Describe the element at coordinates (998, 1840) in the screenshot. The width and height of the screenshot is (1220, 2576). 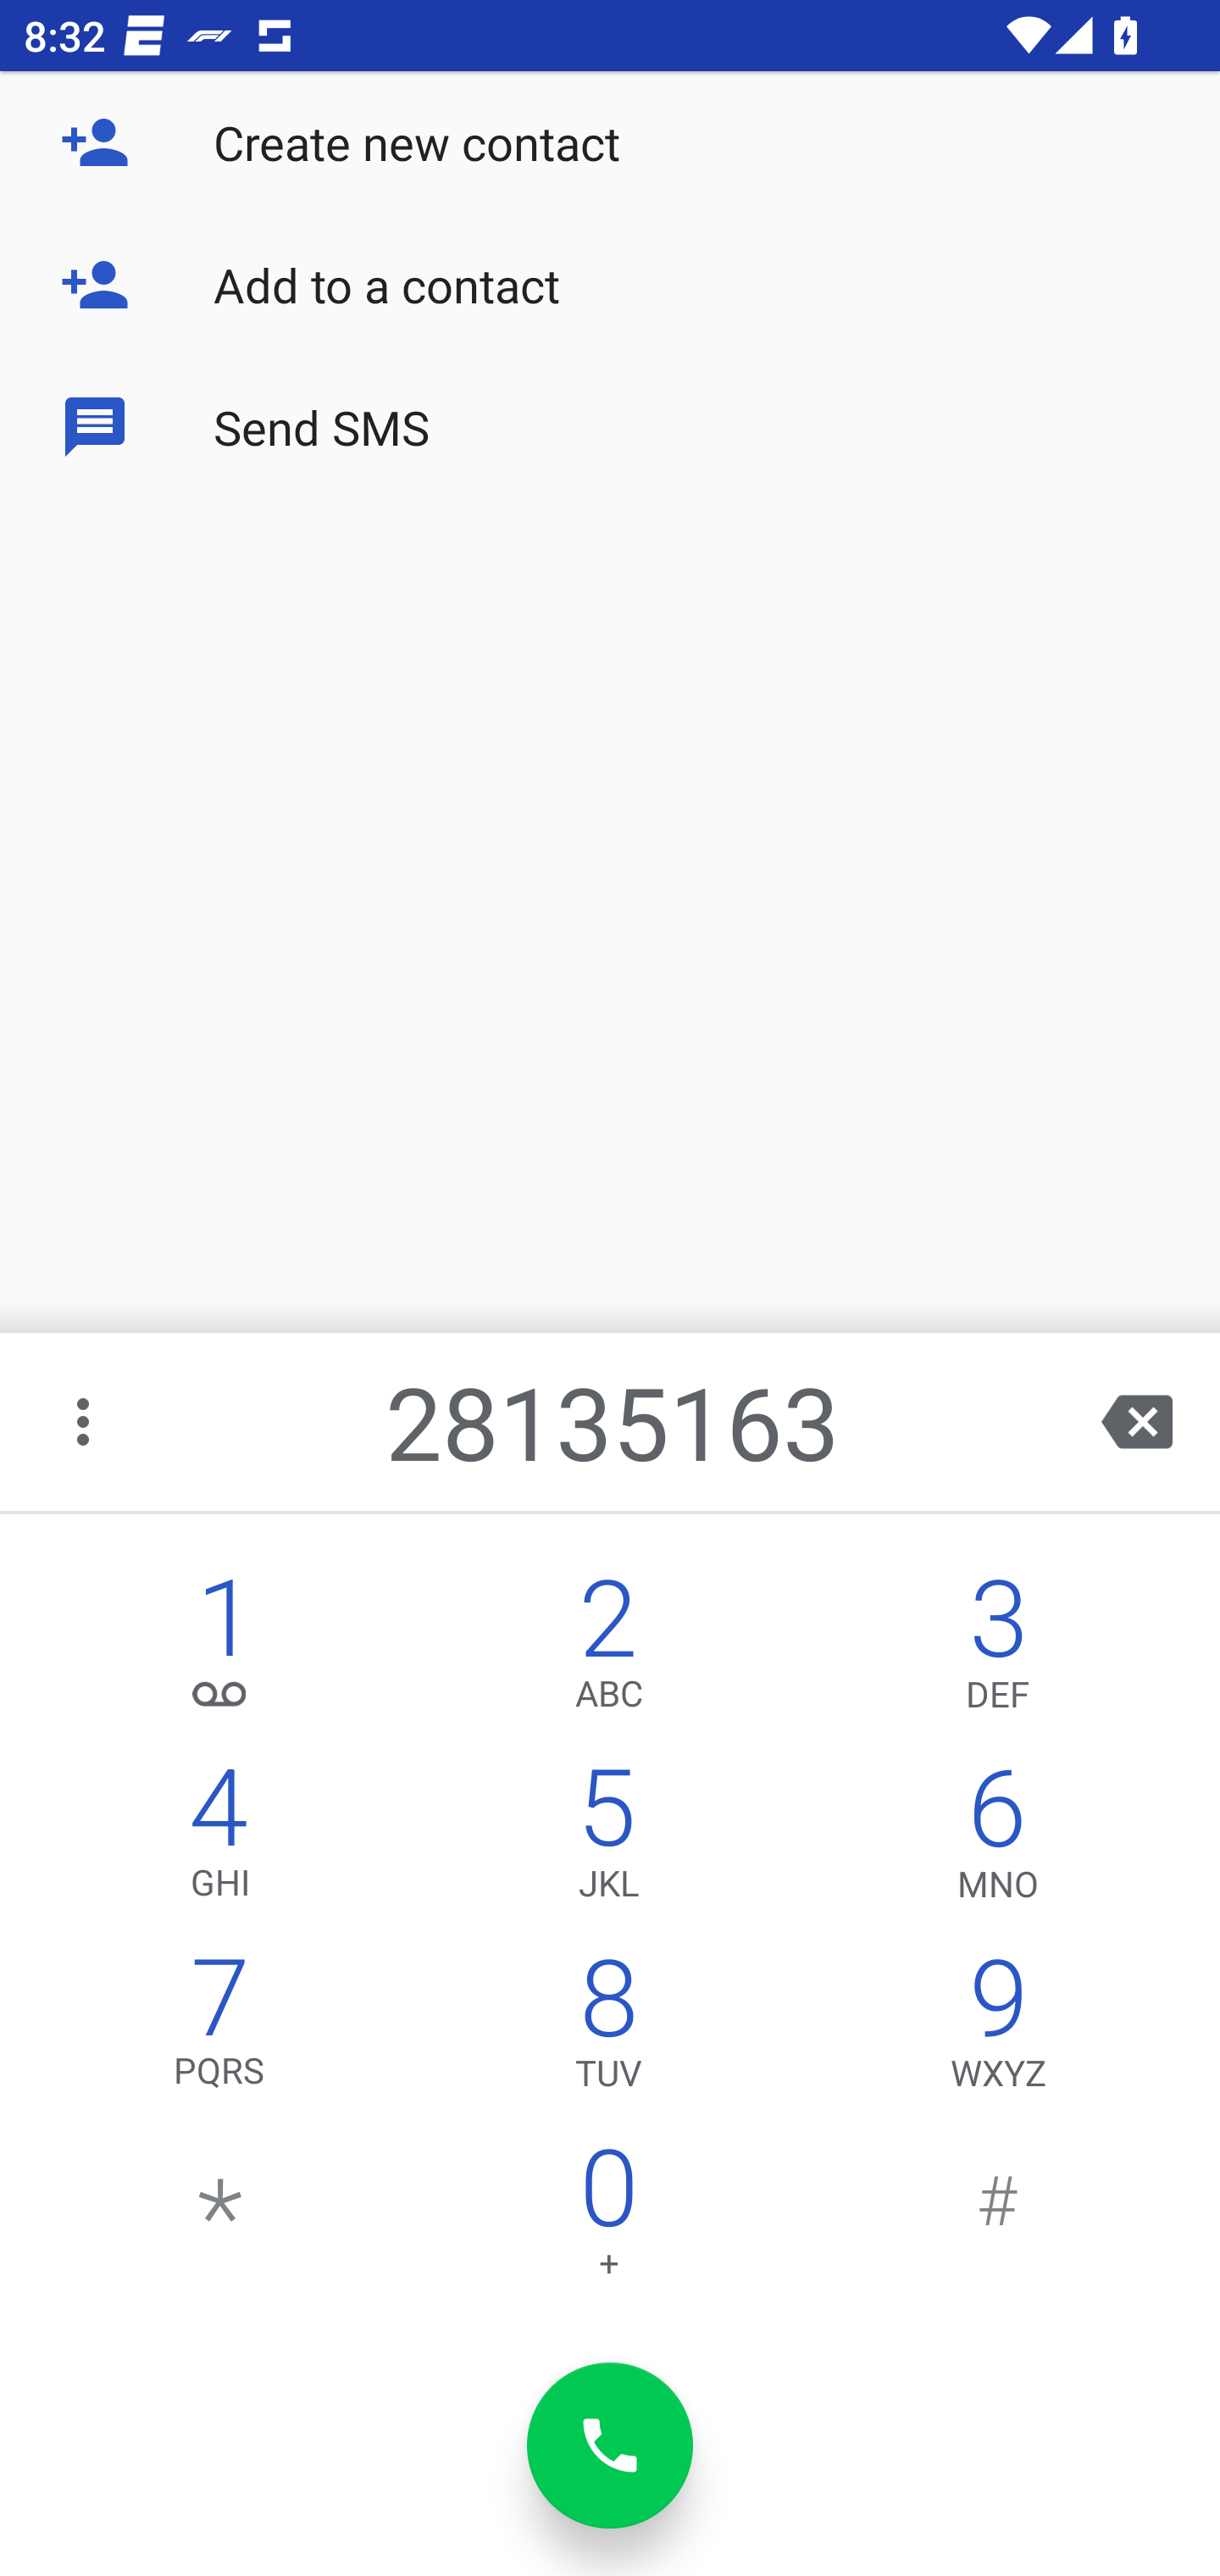
I see `6,MNO 6 MNO` at that location.